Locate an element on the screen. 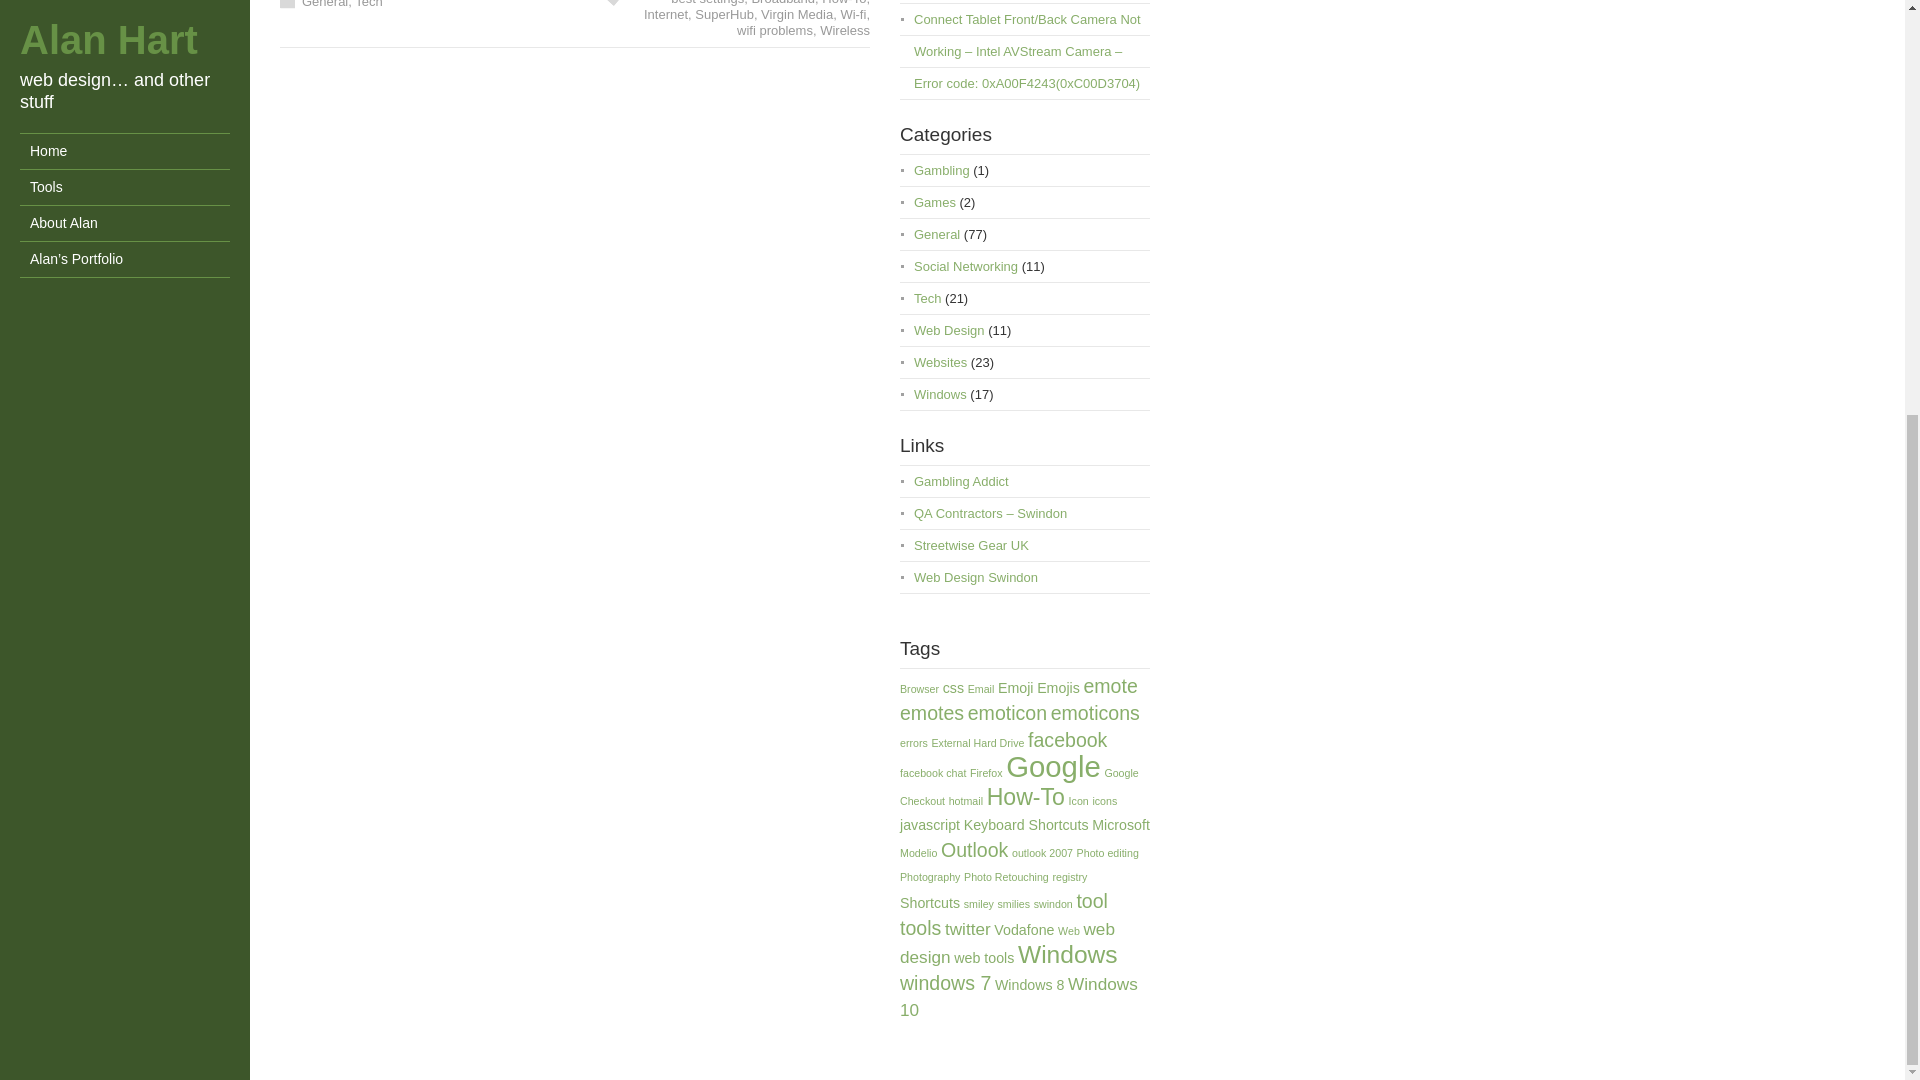 This screenshot has width=1920, height=1080. Web Design is located at coordinates (948, 350).